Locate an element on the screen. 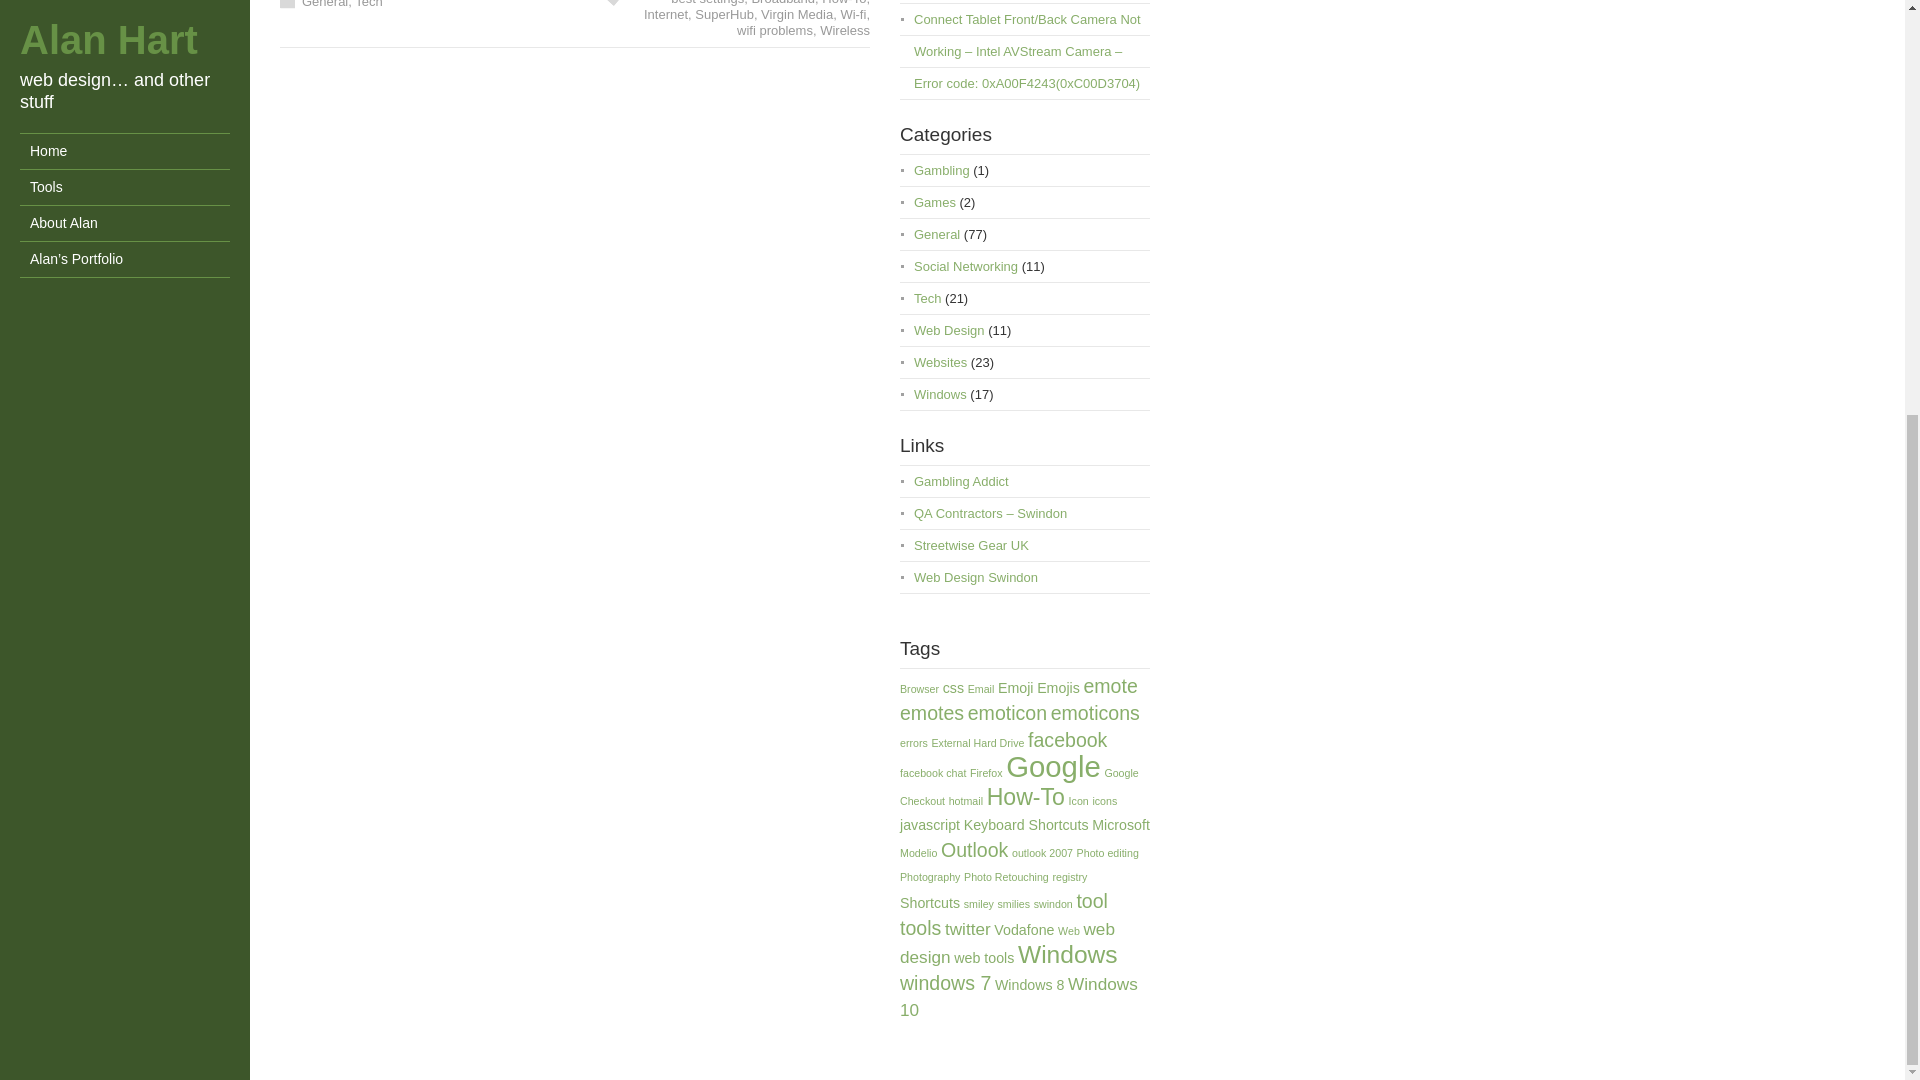 This screenshot has width=1920, height=1080. Web Design is located at coordinates (948, 350).